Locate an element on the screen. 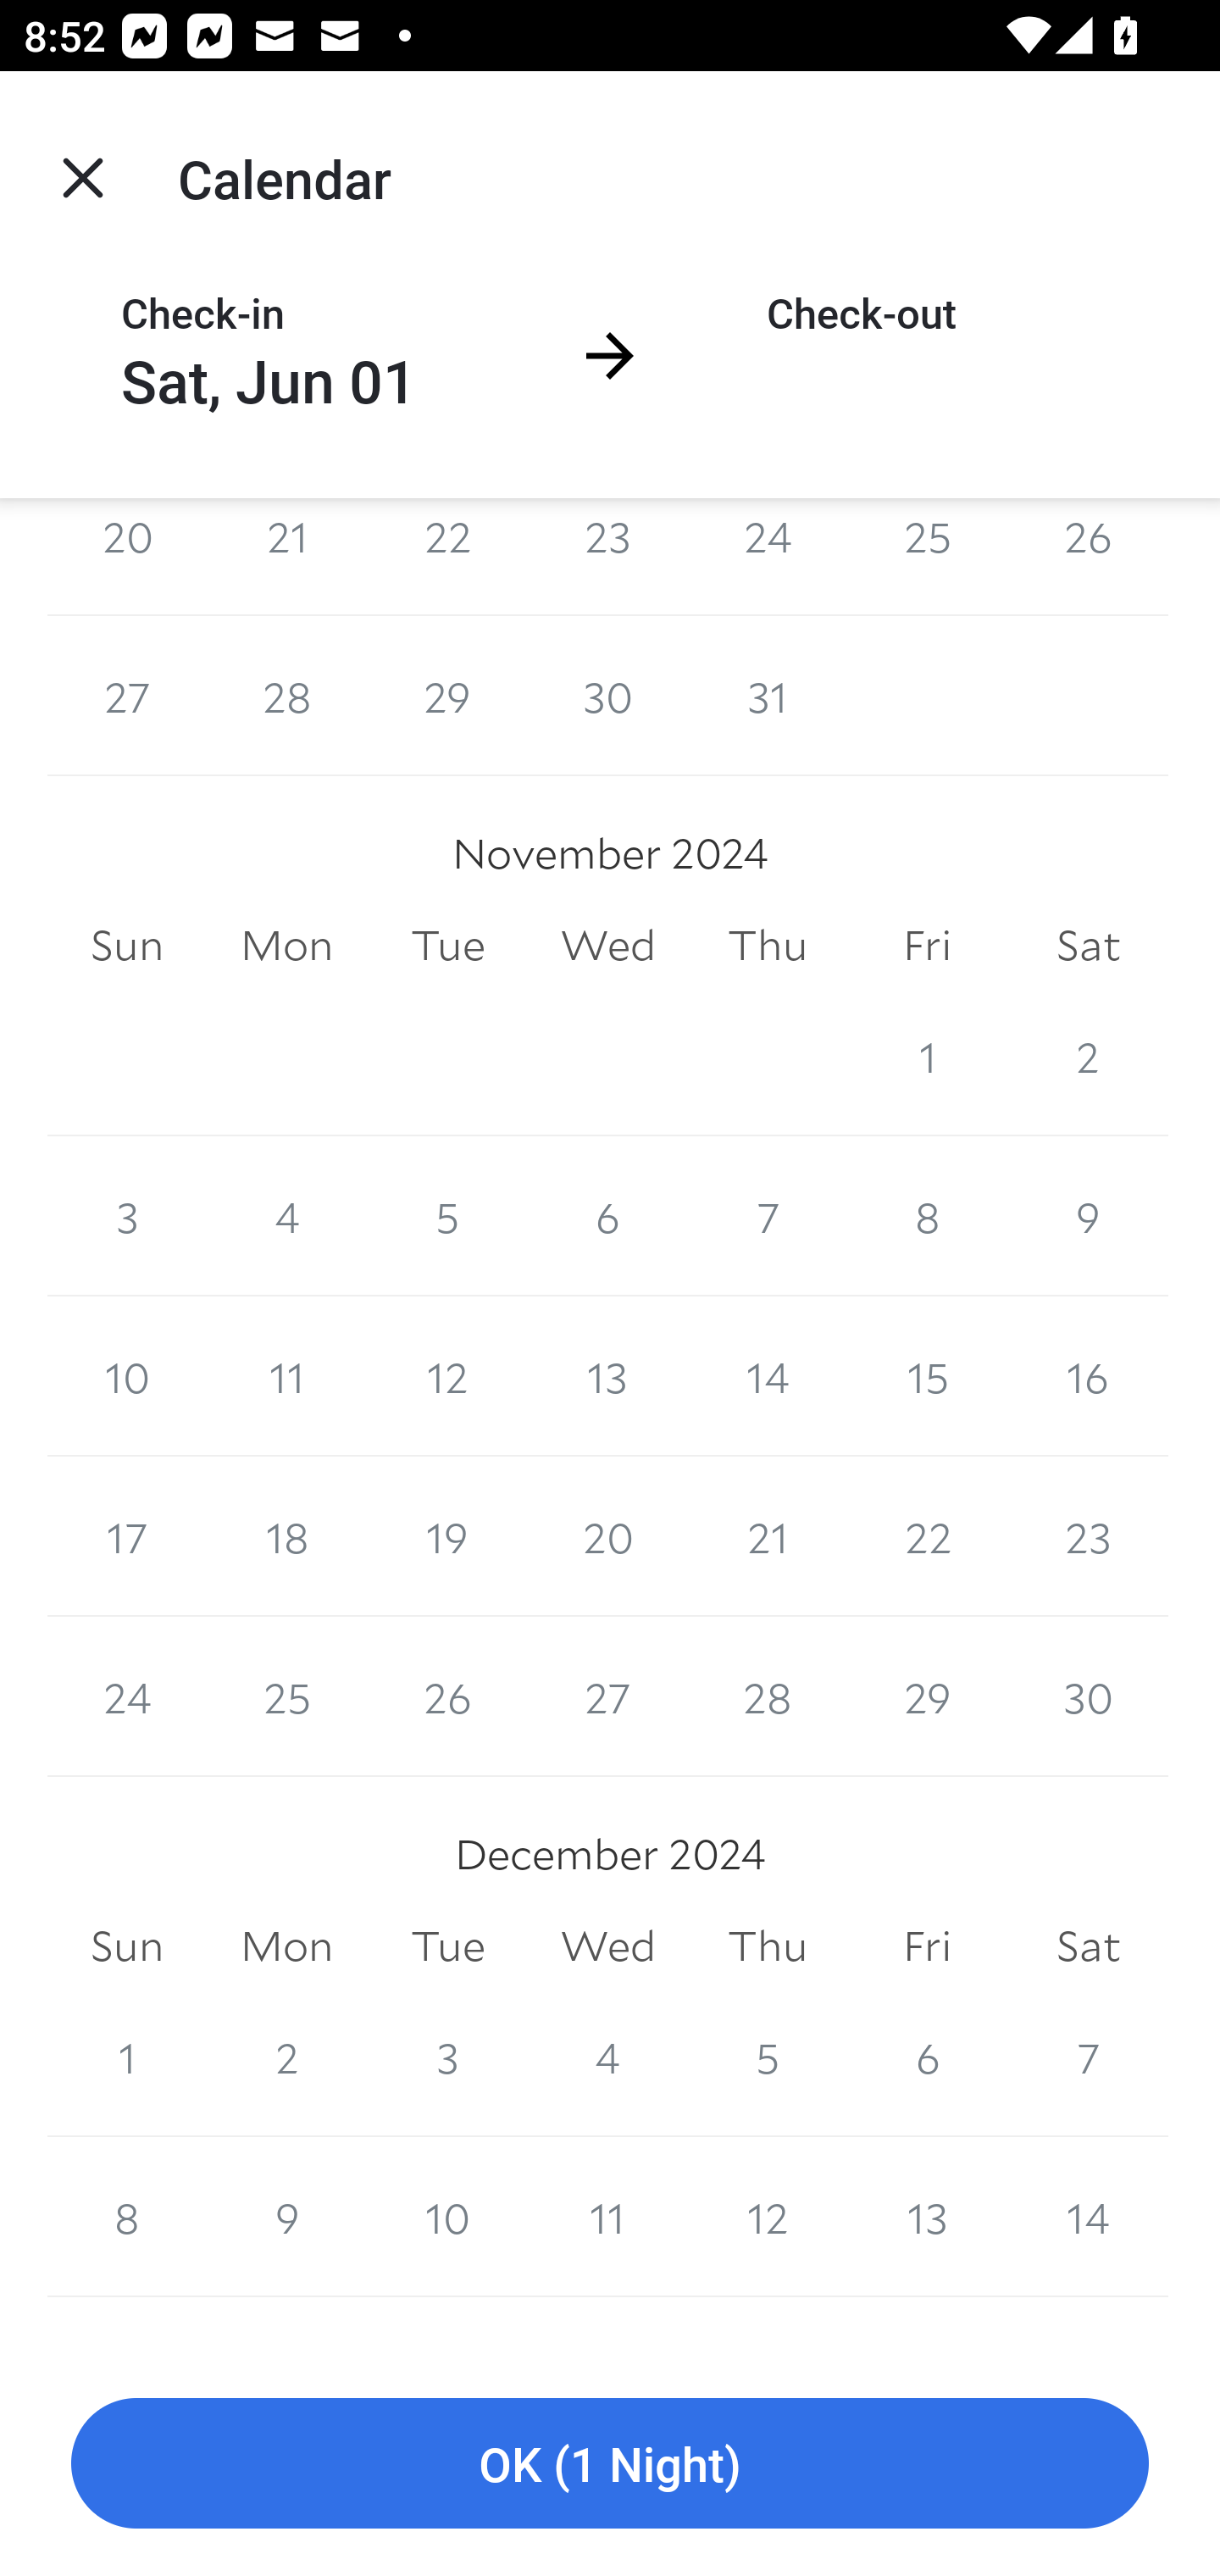 The image size is (1220, 2576). 30 30 October 2024 is located at coordinates (608, 695).